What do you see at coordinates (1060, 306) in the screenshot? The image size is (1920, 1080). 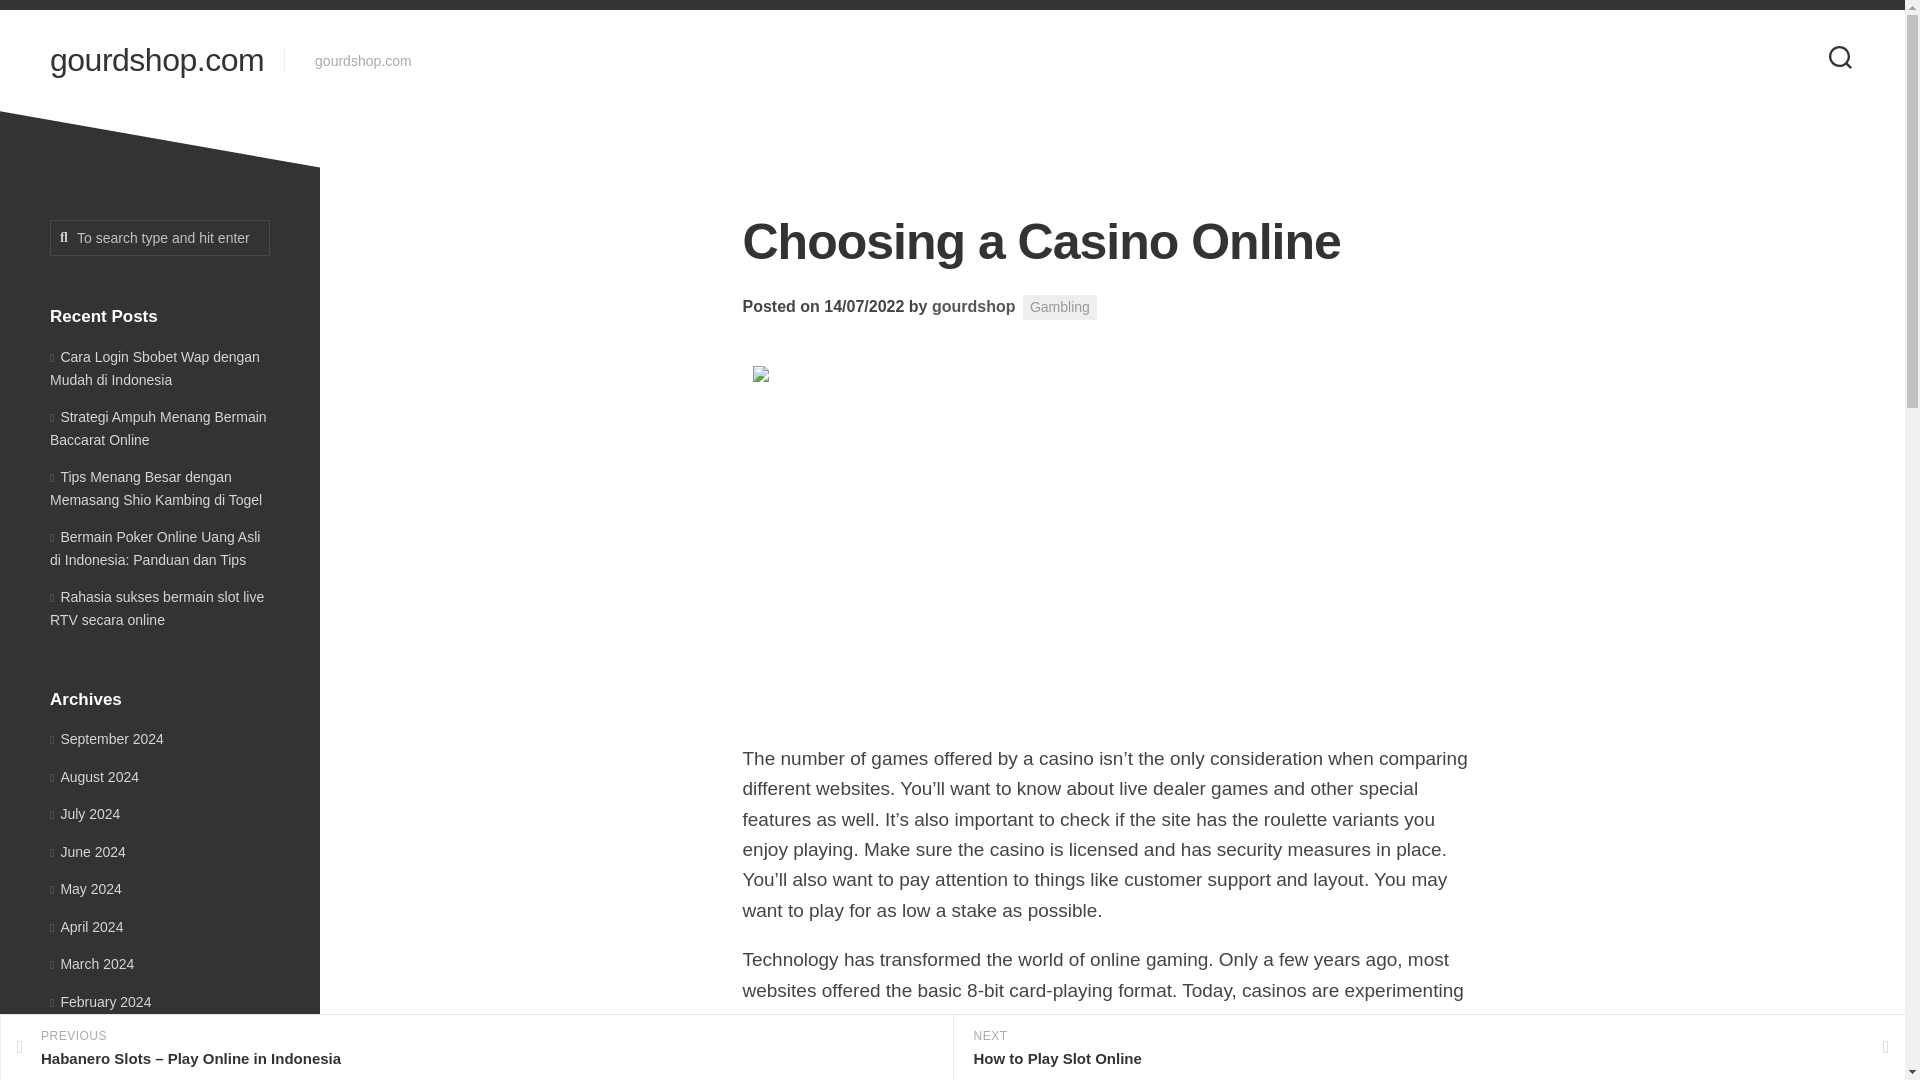 I see `Gambling` at bounding box center [1060, 306].